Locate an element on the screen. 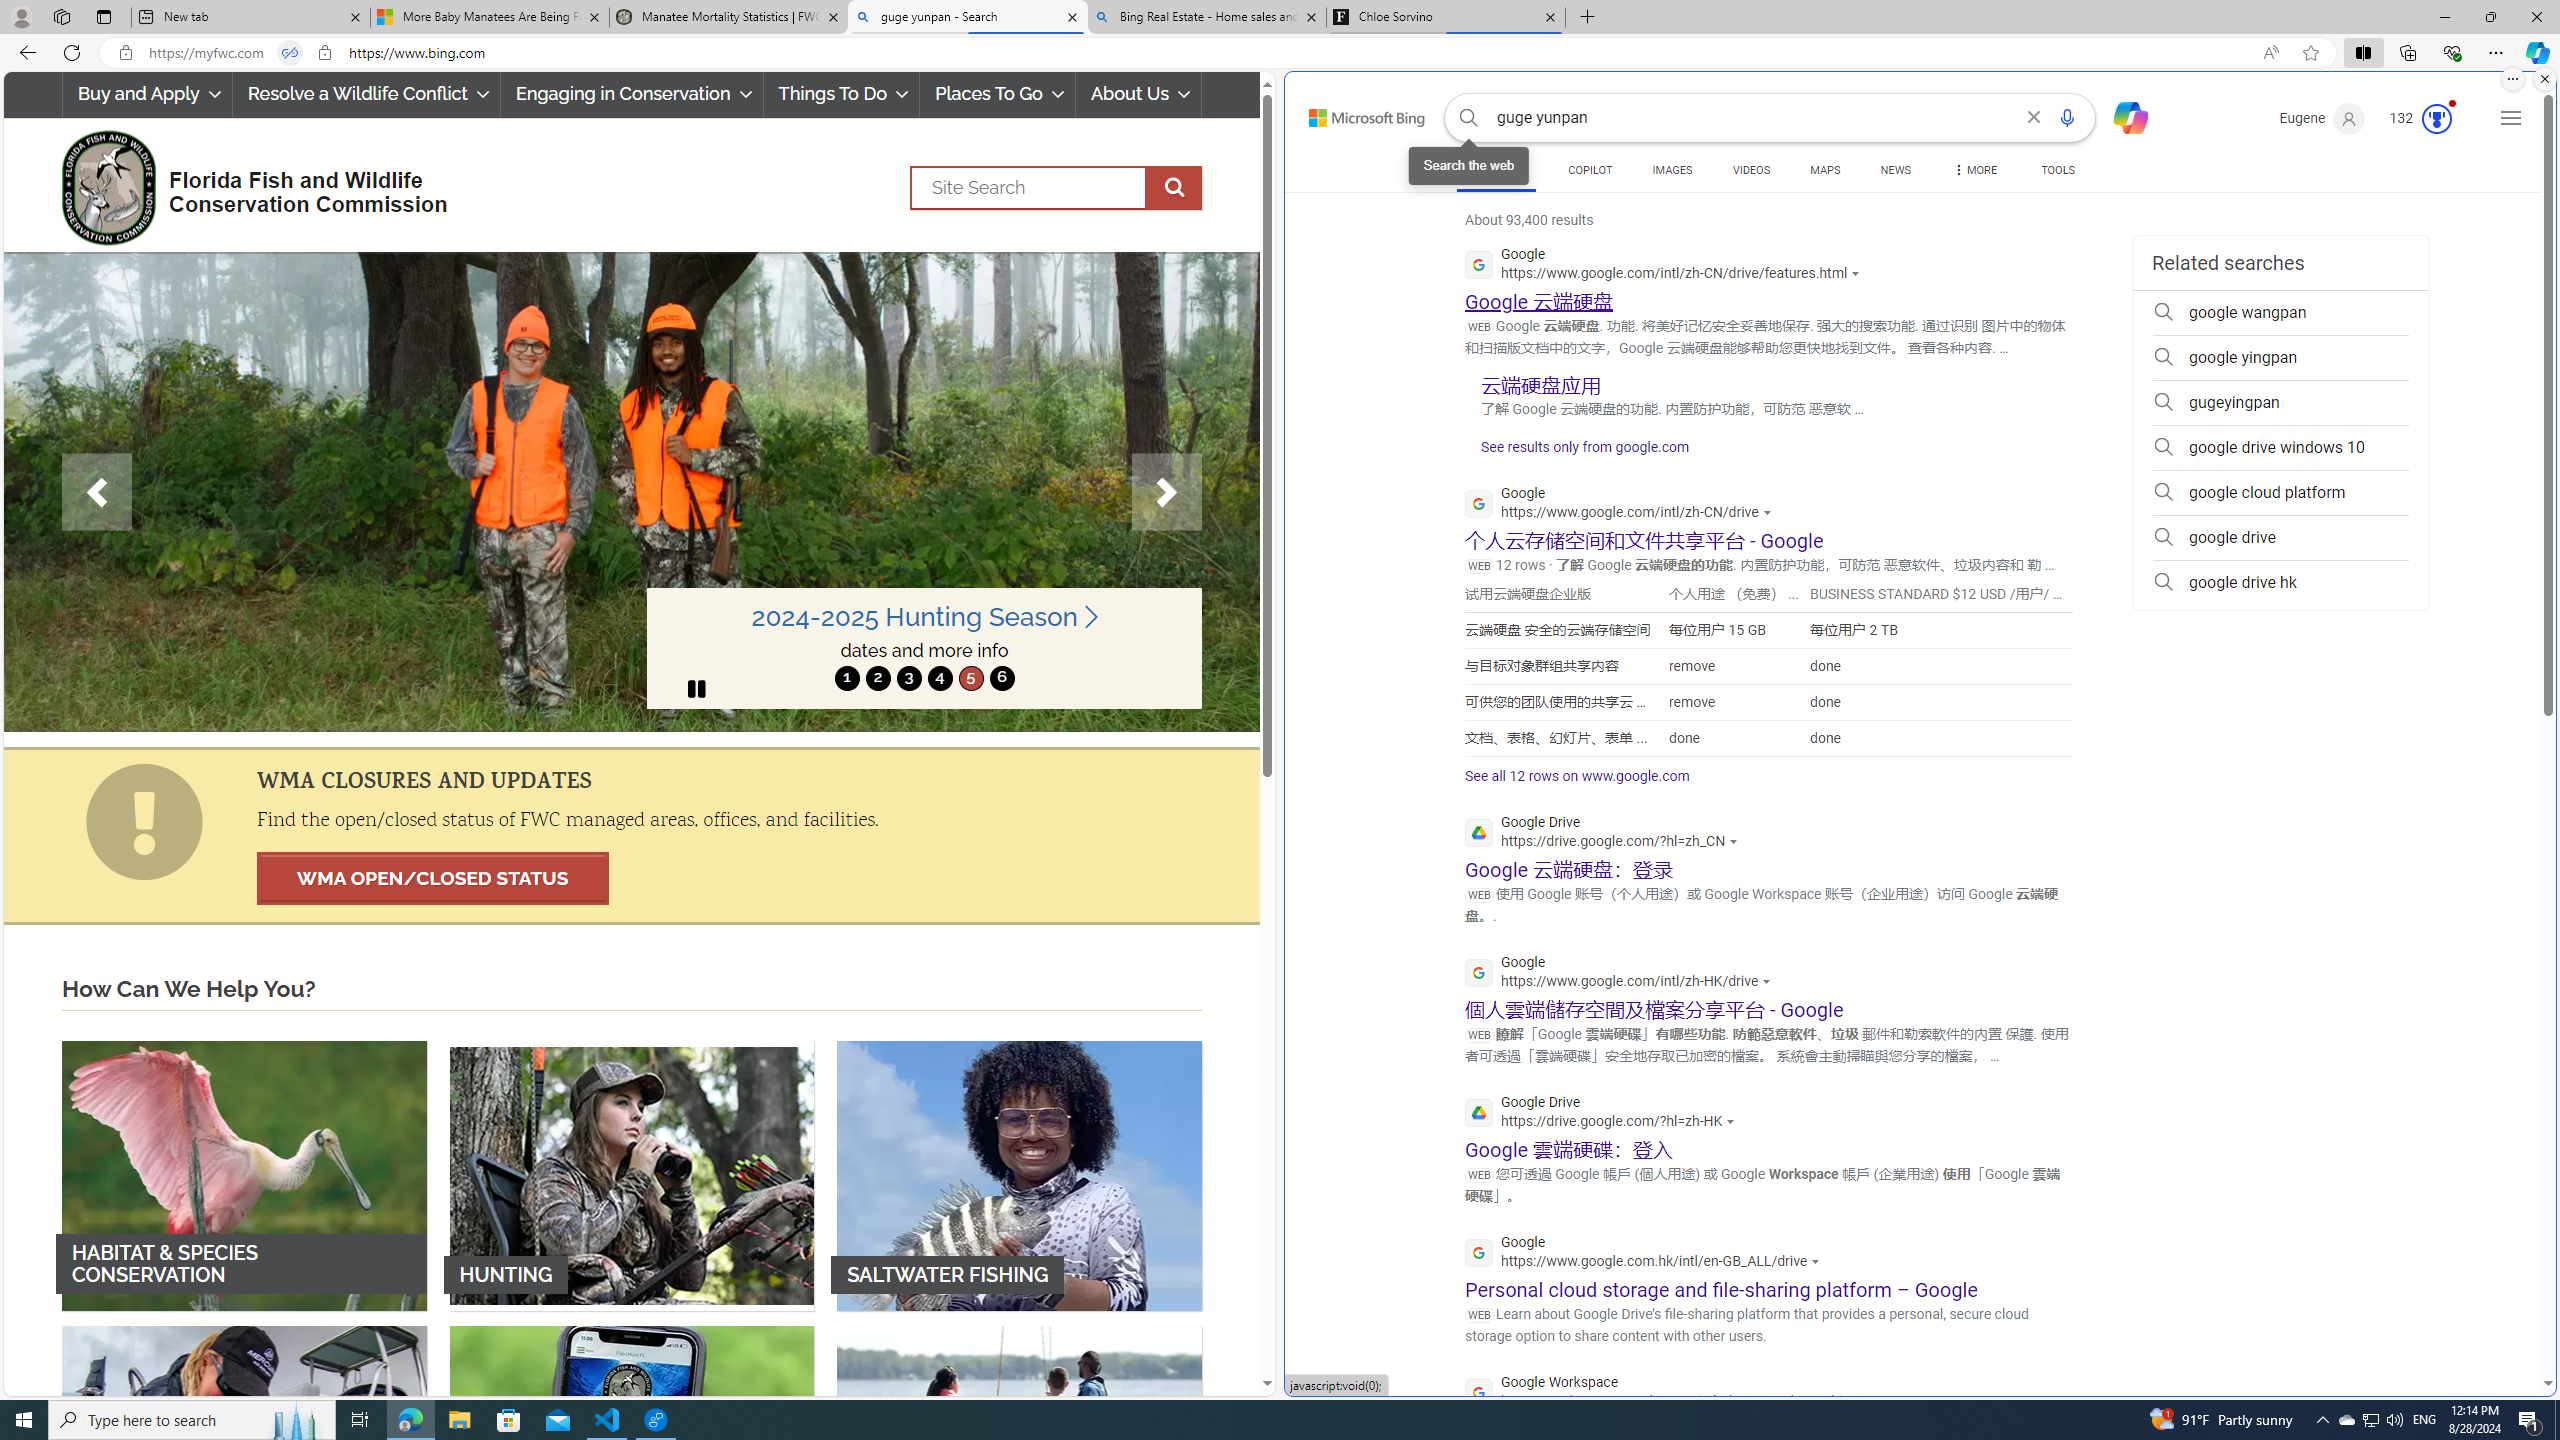  IMAGES is located at coordinates (1671, 173).